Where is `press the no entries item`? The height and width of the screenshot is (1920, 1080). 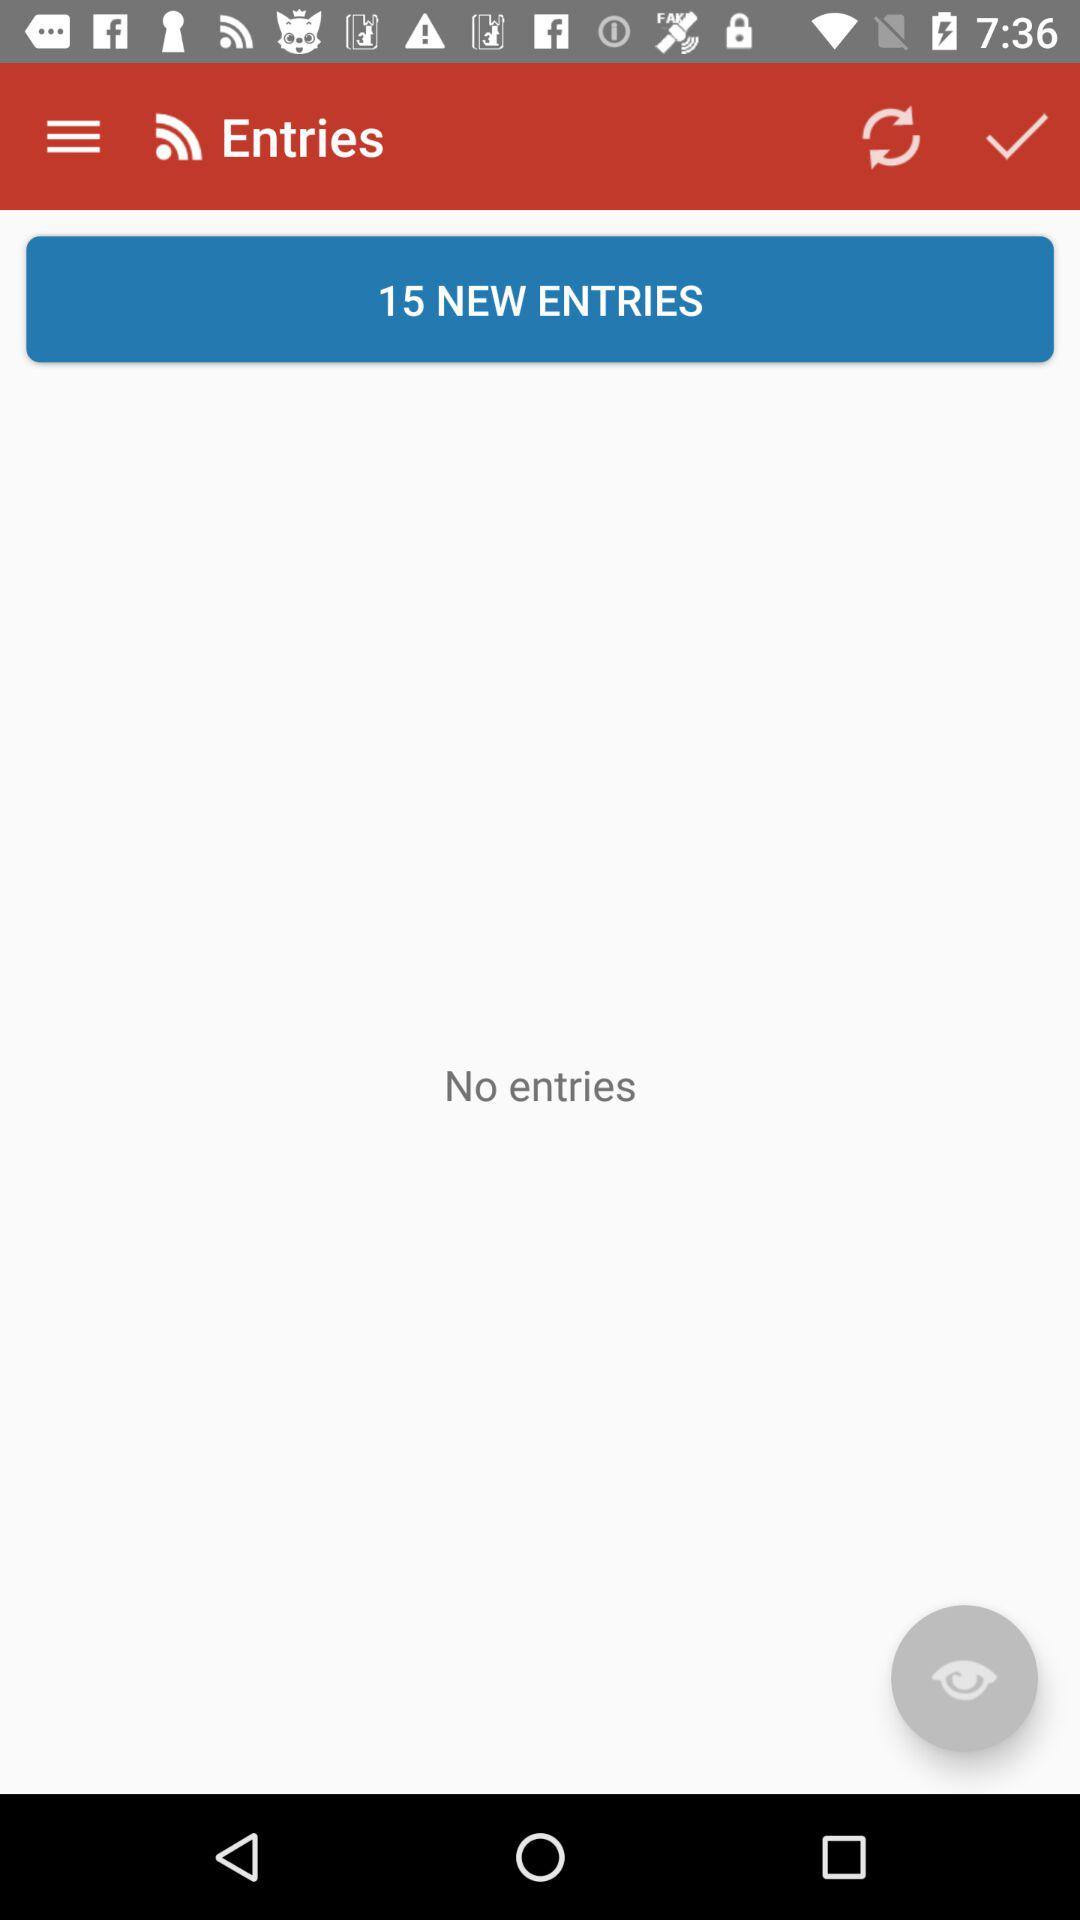
press the no entries item is located at coordinates (540, 1084).